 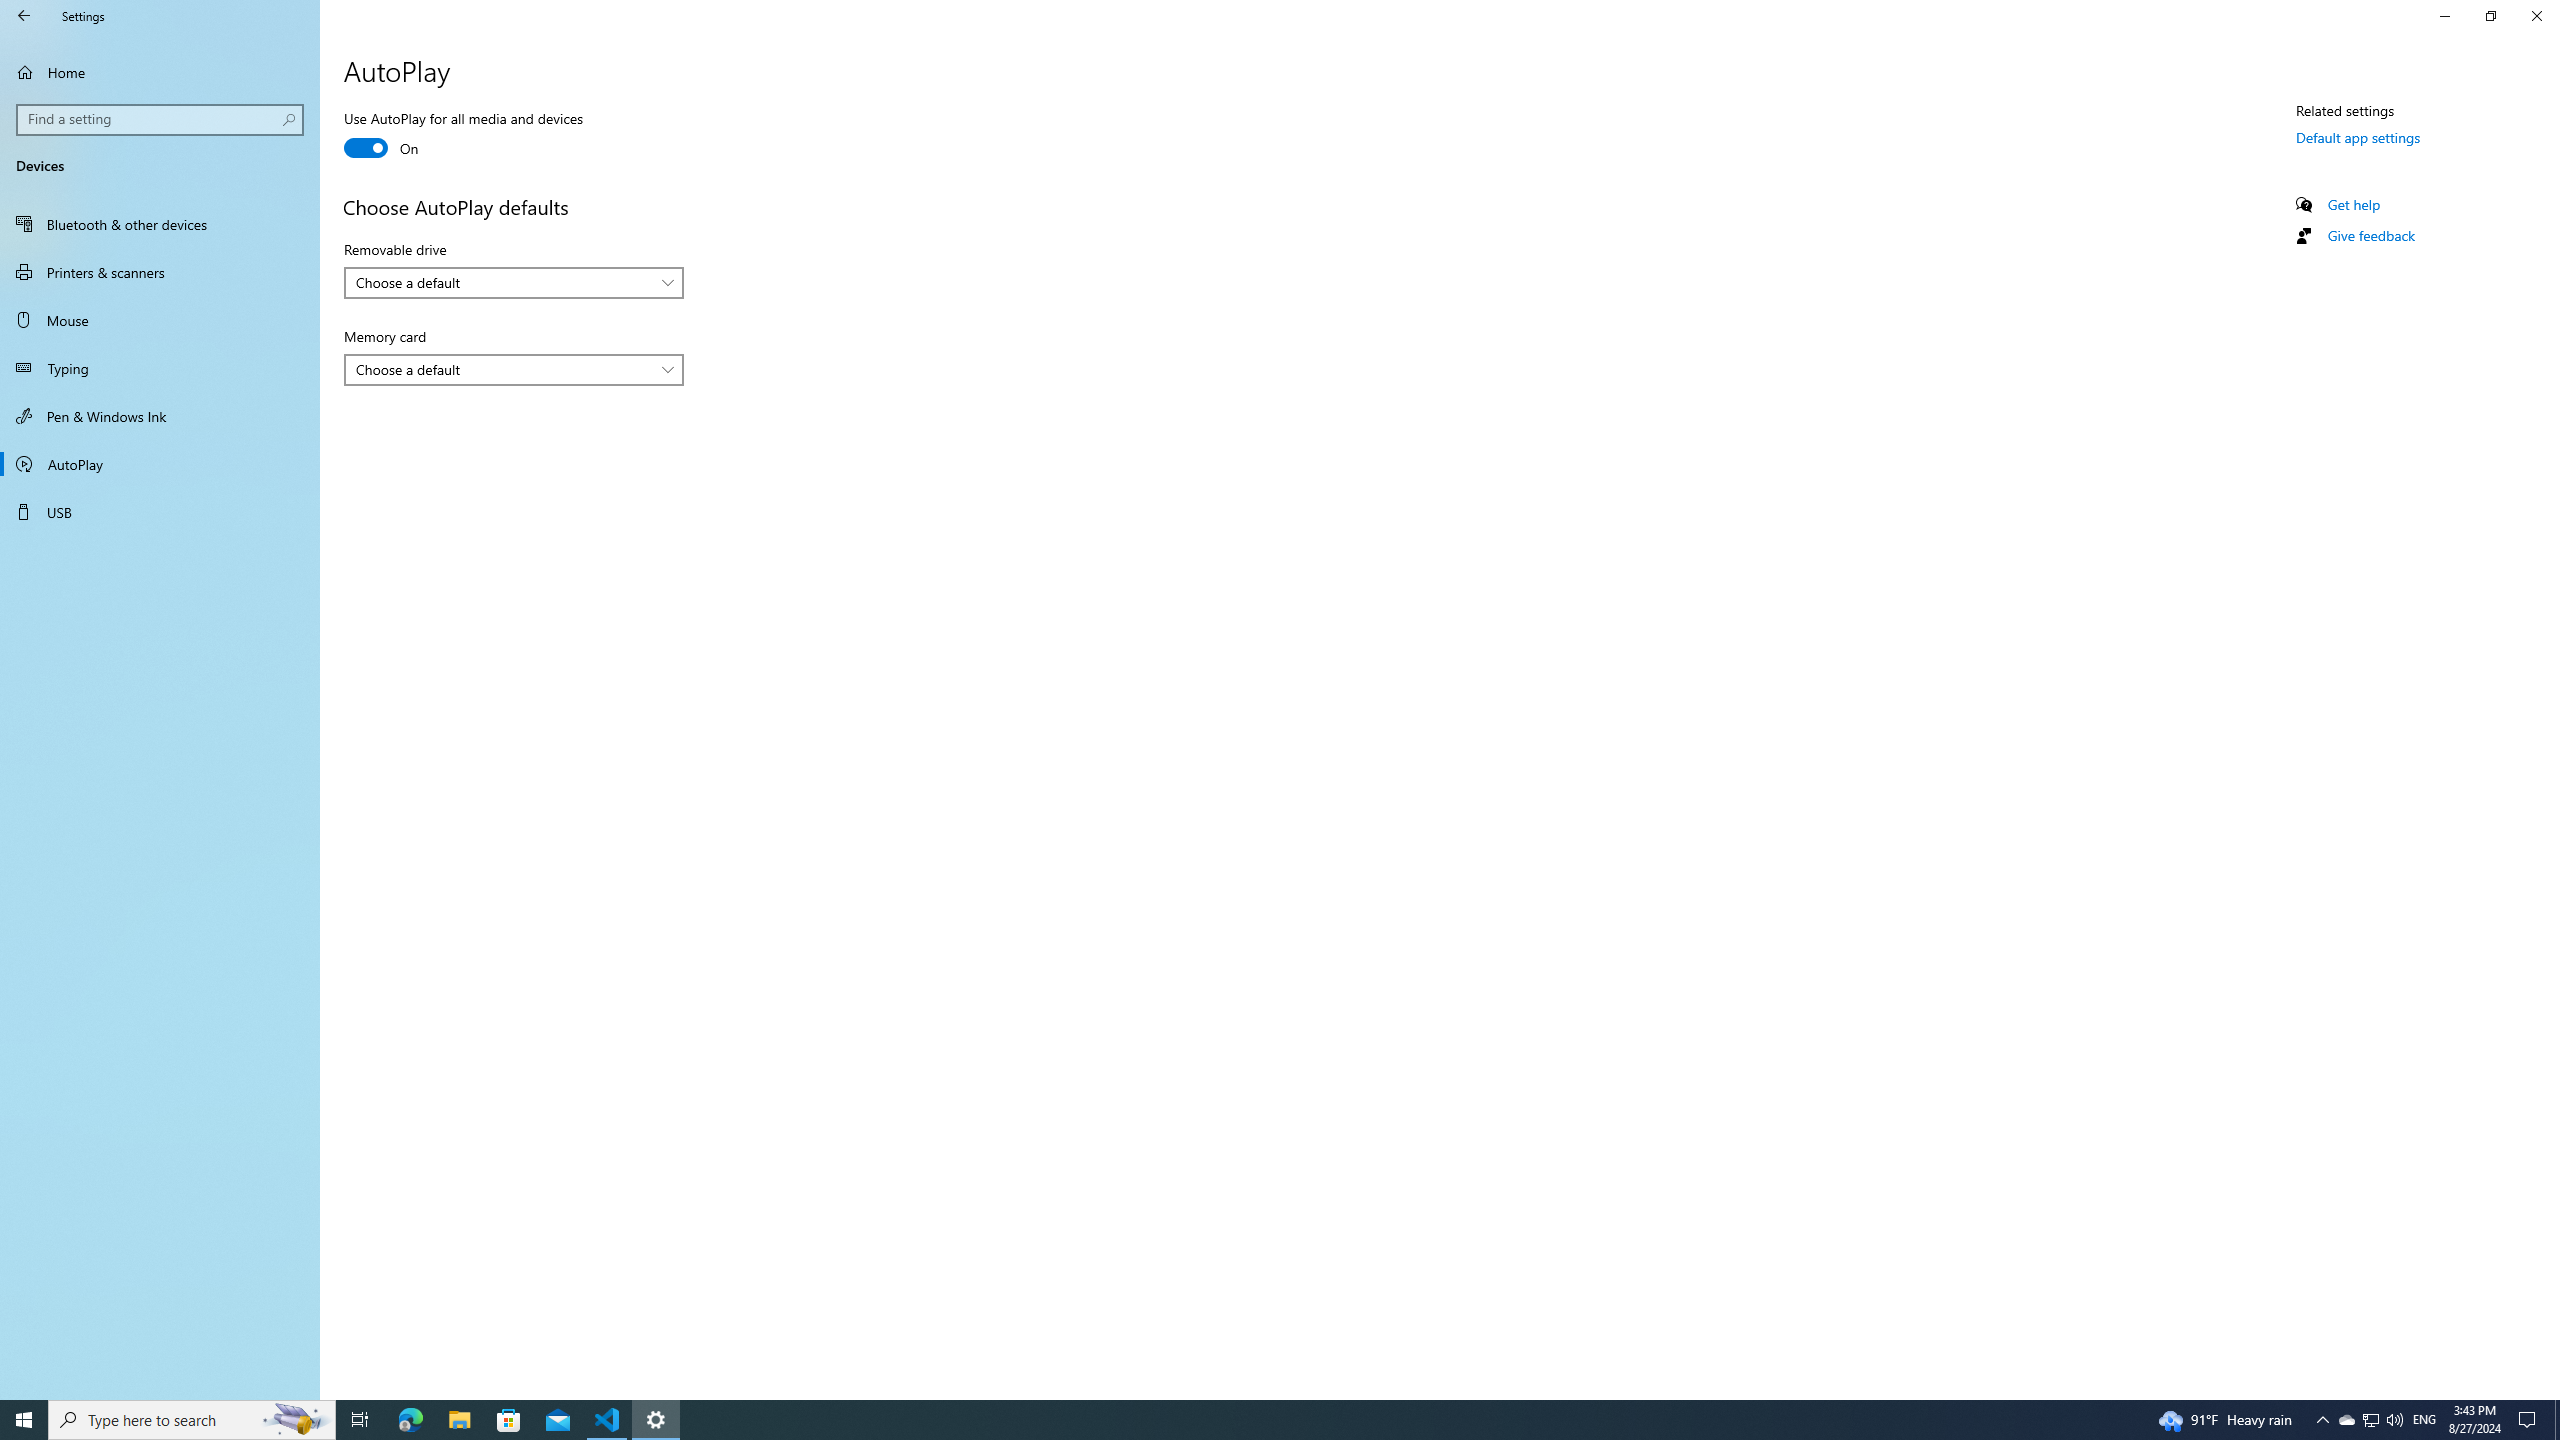 What do you see at coordinates (513, 282) in the screenshot?
I see `Removable drive` at bounding box center [513, 282].